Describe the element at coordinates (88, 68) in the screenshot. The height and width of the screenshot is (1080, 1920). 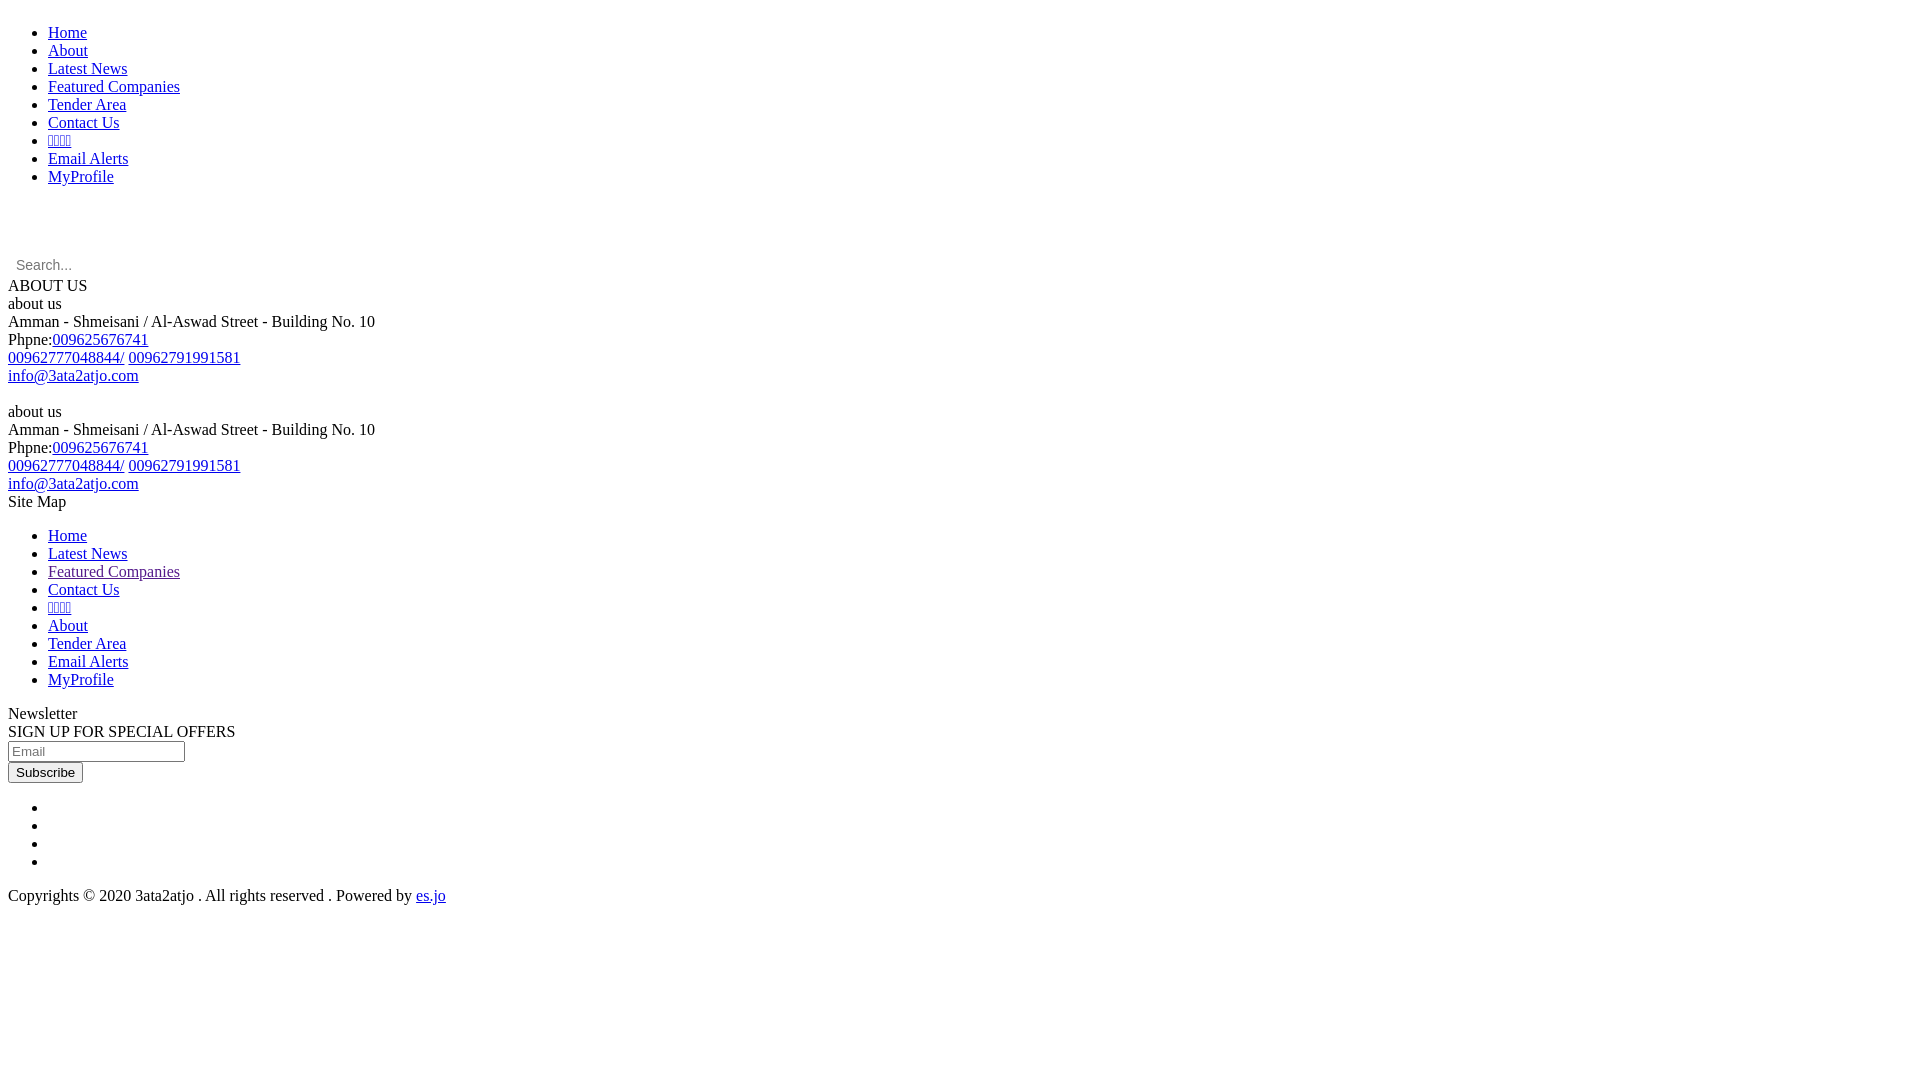
I see `Latest News` at that location.